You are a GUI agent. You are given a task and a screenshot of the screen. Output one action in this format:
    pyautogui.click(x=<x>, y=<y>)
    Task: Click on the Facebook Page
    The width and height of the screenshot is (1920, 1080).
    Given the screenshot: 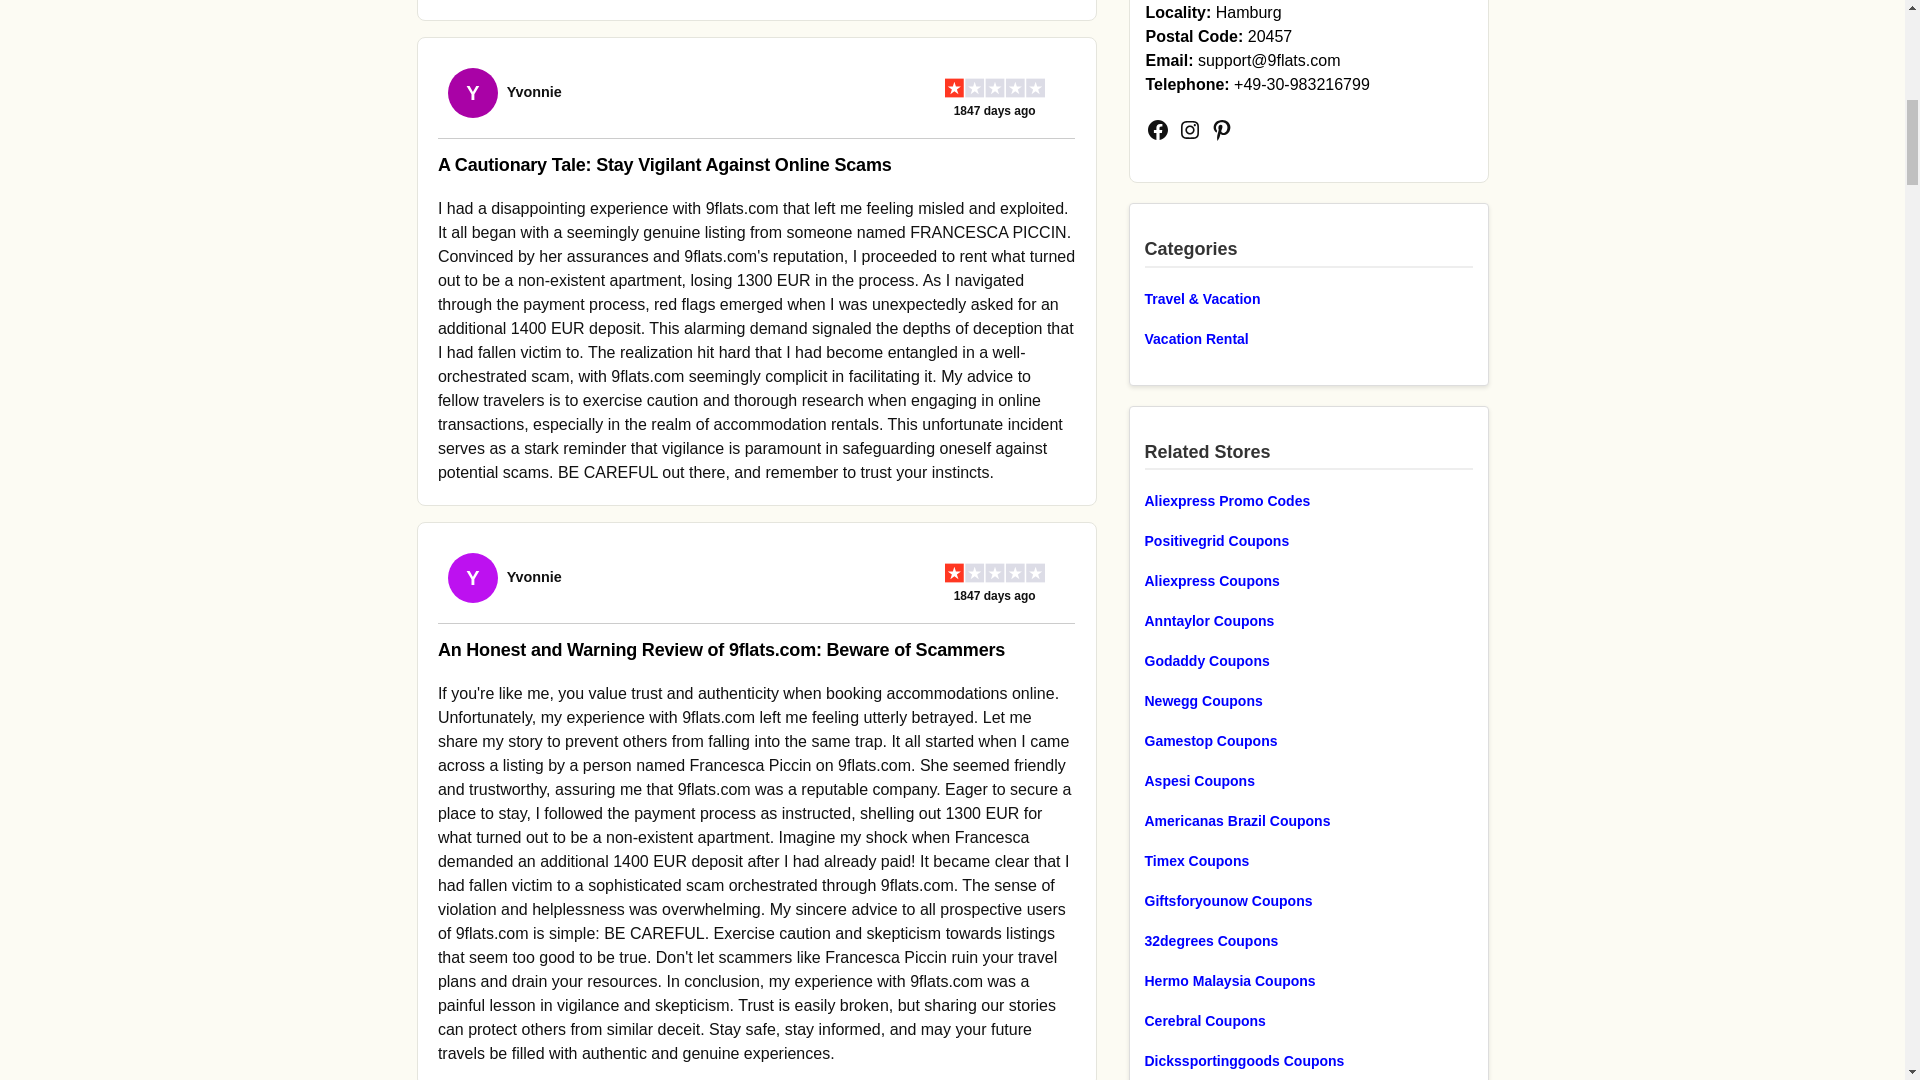 What is the action you would take?
    pyautogui.click(x=1158, y=130)
    